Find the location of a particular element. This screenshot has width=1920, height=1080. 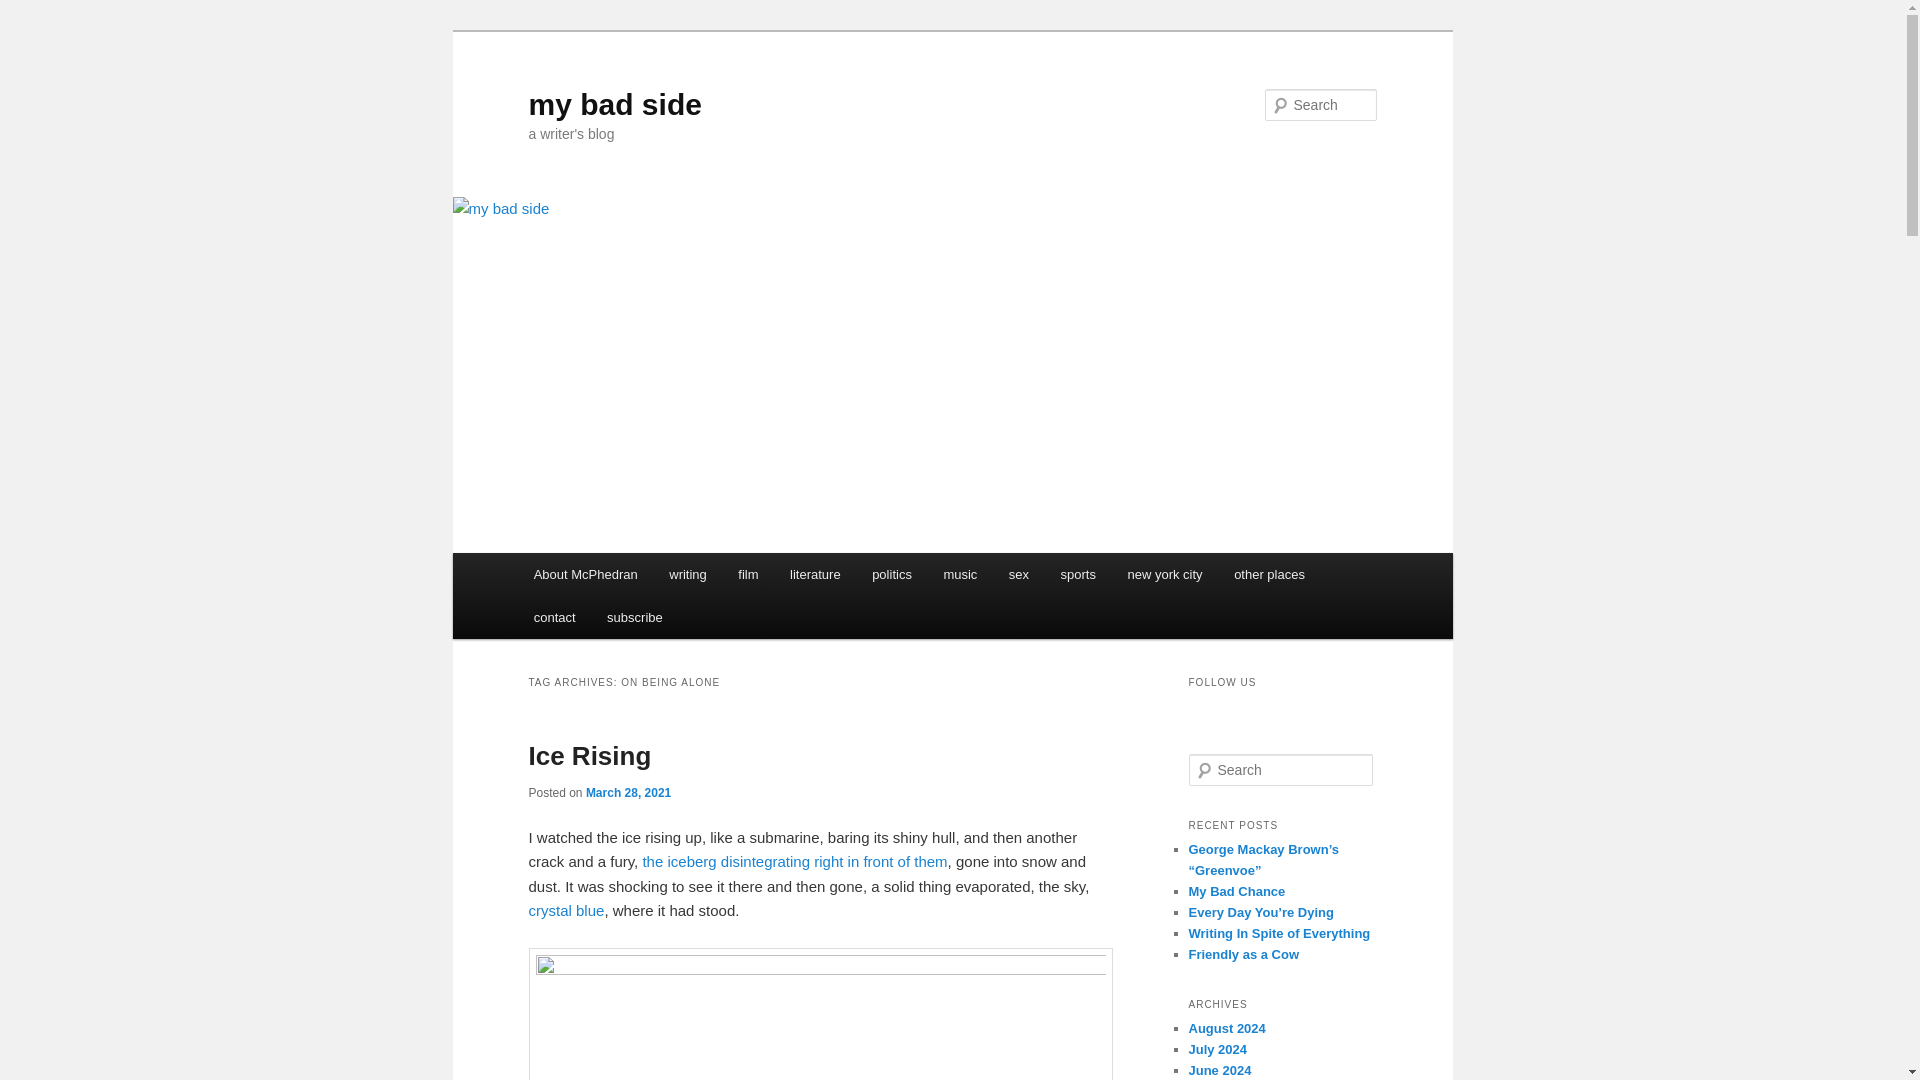

7:19 pm is located at coordinates (628, 793).